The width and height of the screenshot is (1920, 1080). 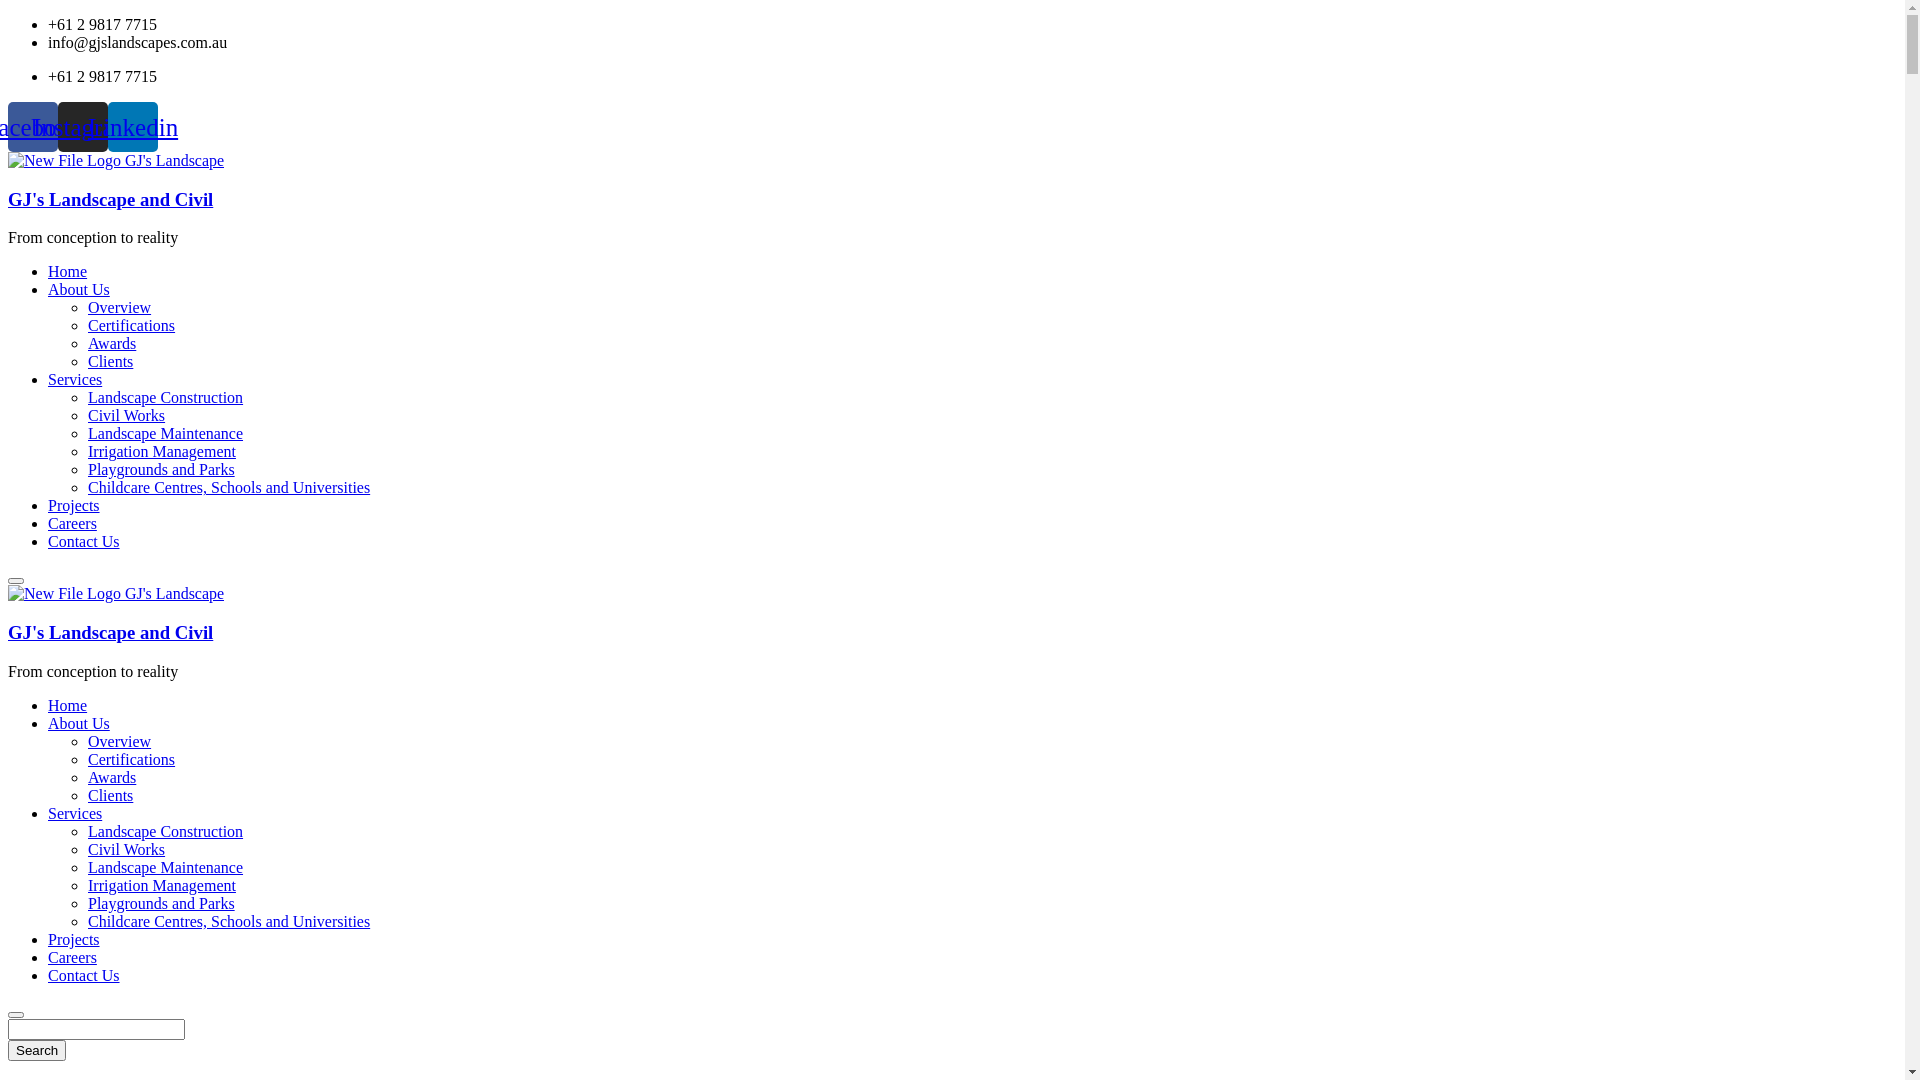 What do you see at coordinates (120, 742) in the screenshot?
I see `Overview` at bounding box center [120, 742].